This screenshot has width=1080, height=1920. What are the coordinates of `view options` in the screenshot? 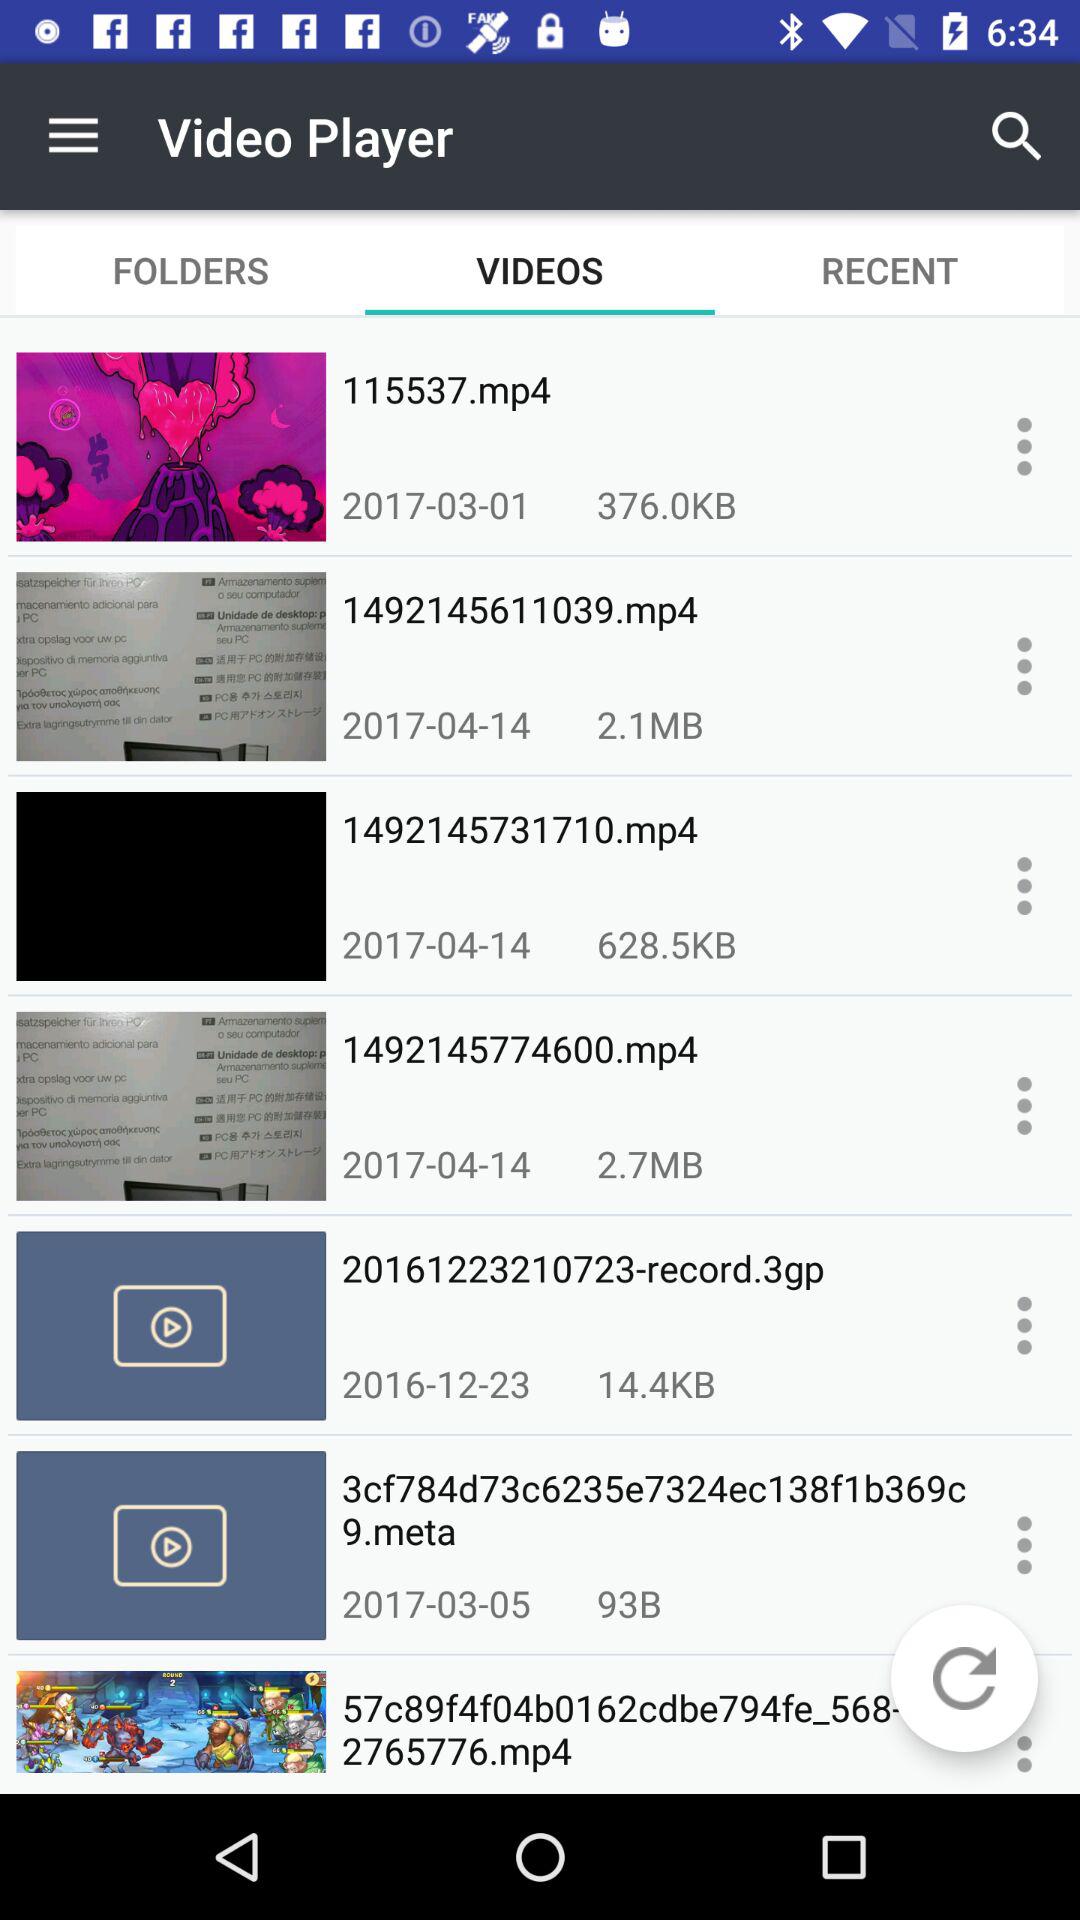 It's located at (1024, 1545).